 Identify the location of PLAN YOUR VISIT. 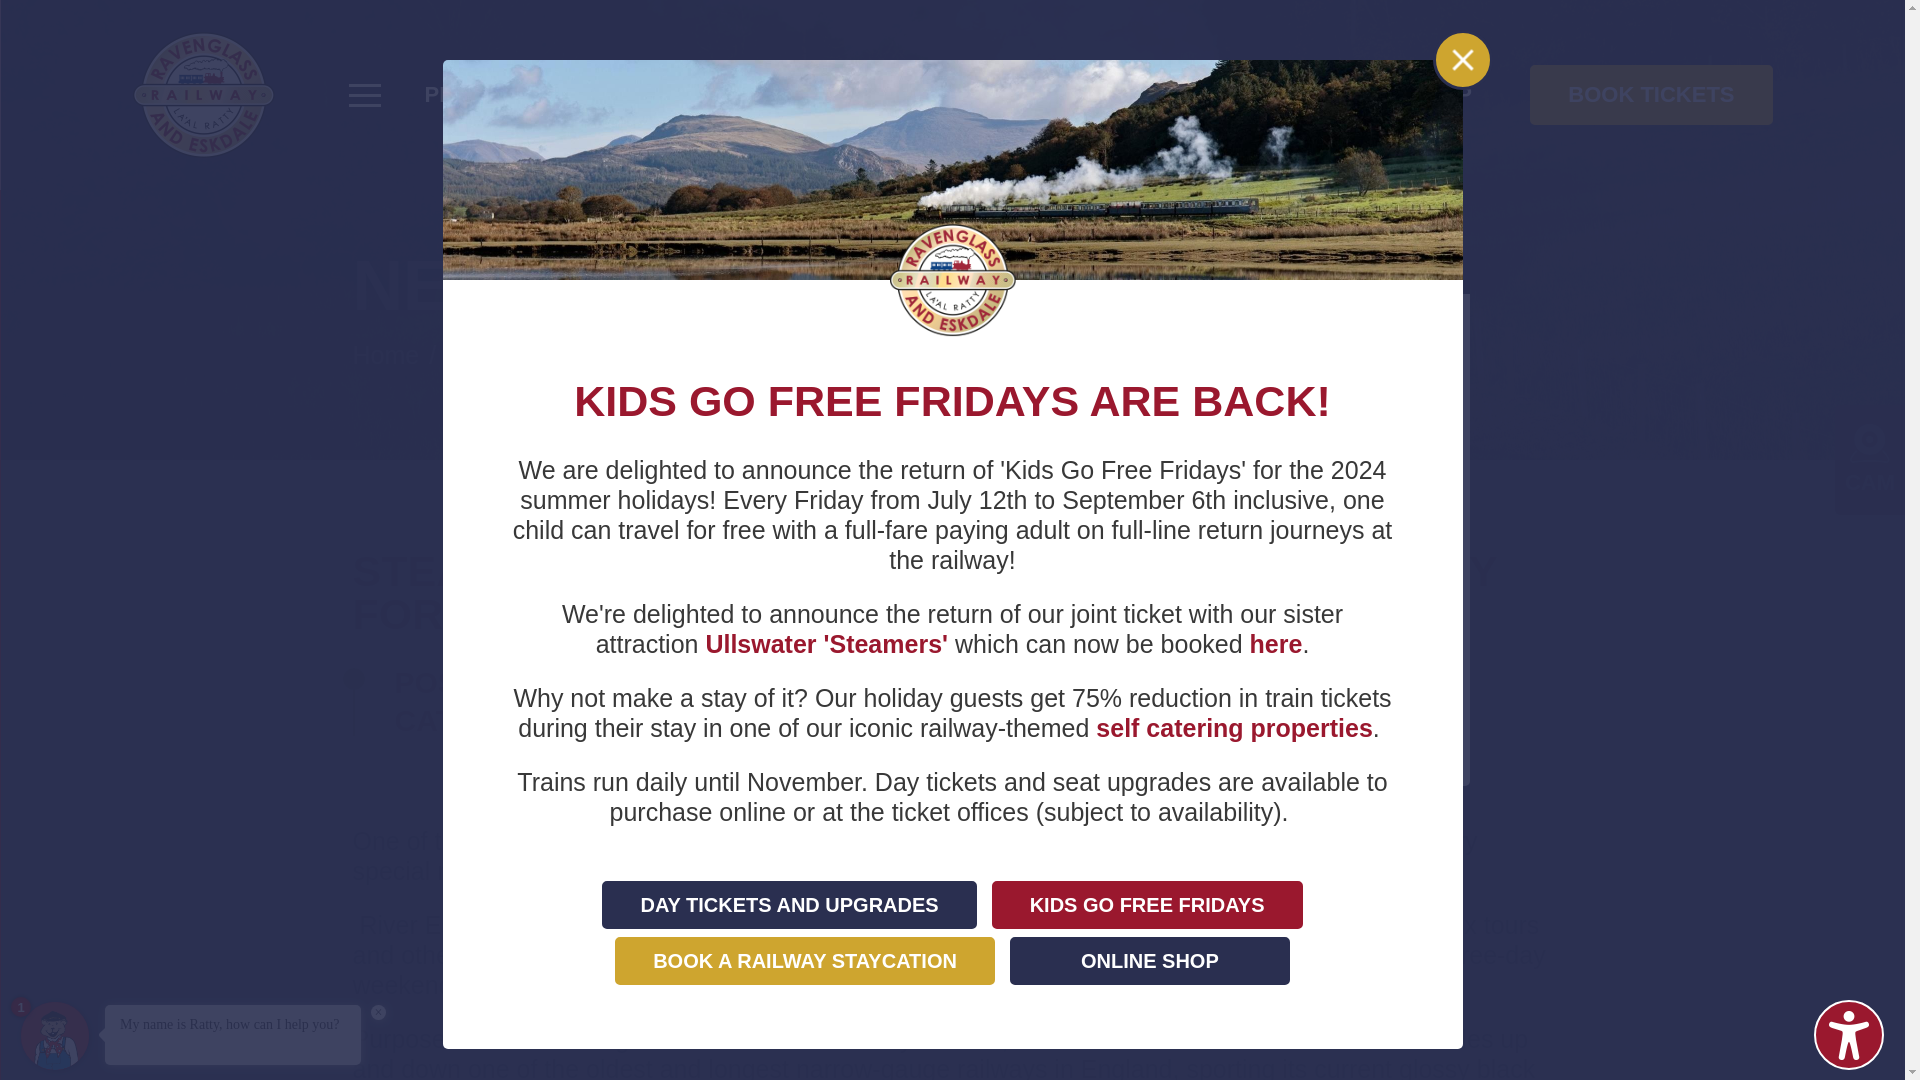
(524, 94).